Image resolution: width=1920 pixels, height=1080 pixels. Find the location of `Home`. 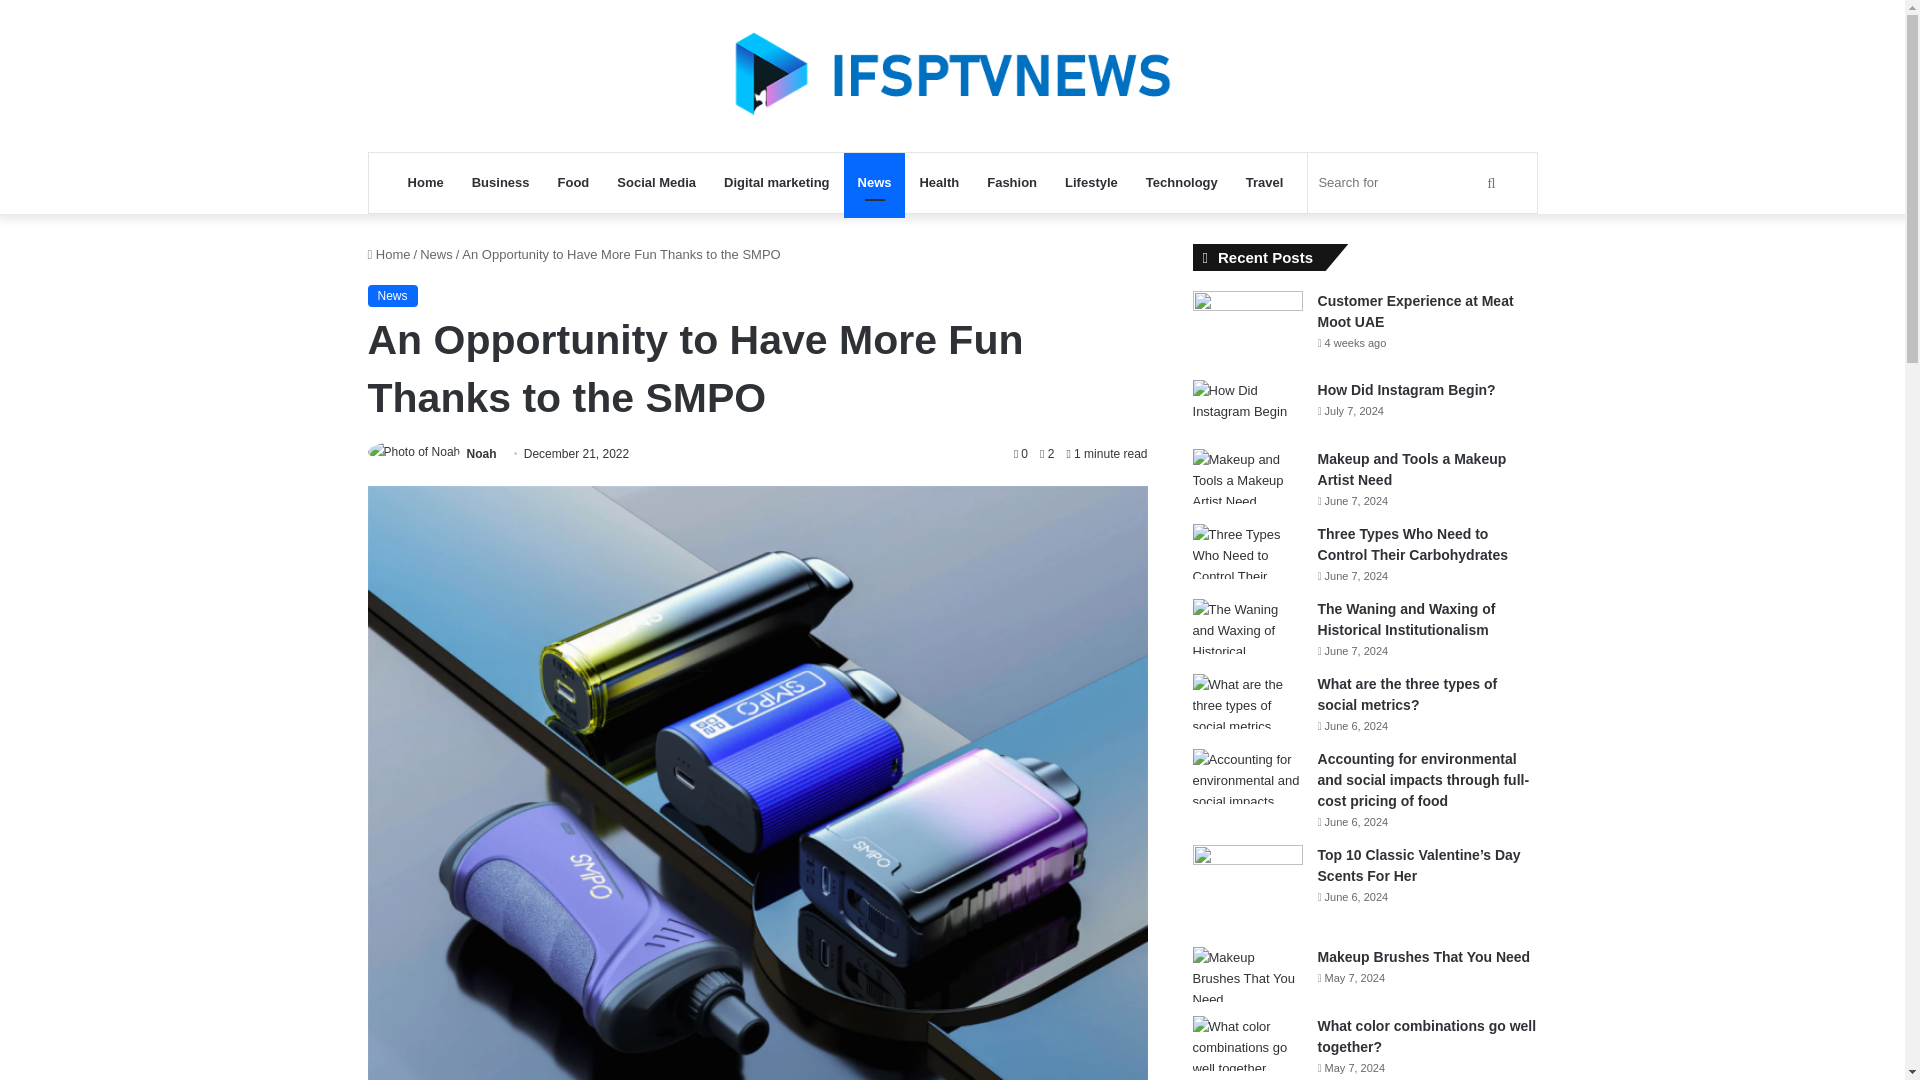

Home is located at coordinates (389, 254).